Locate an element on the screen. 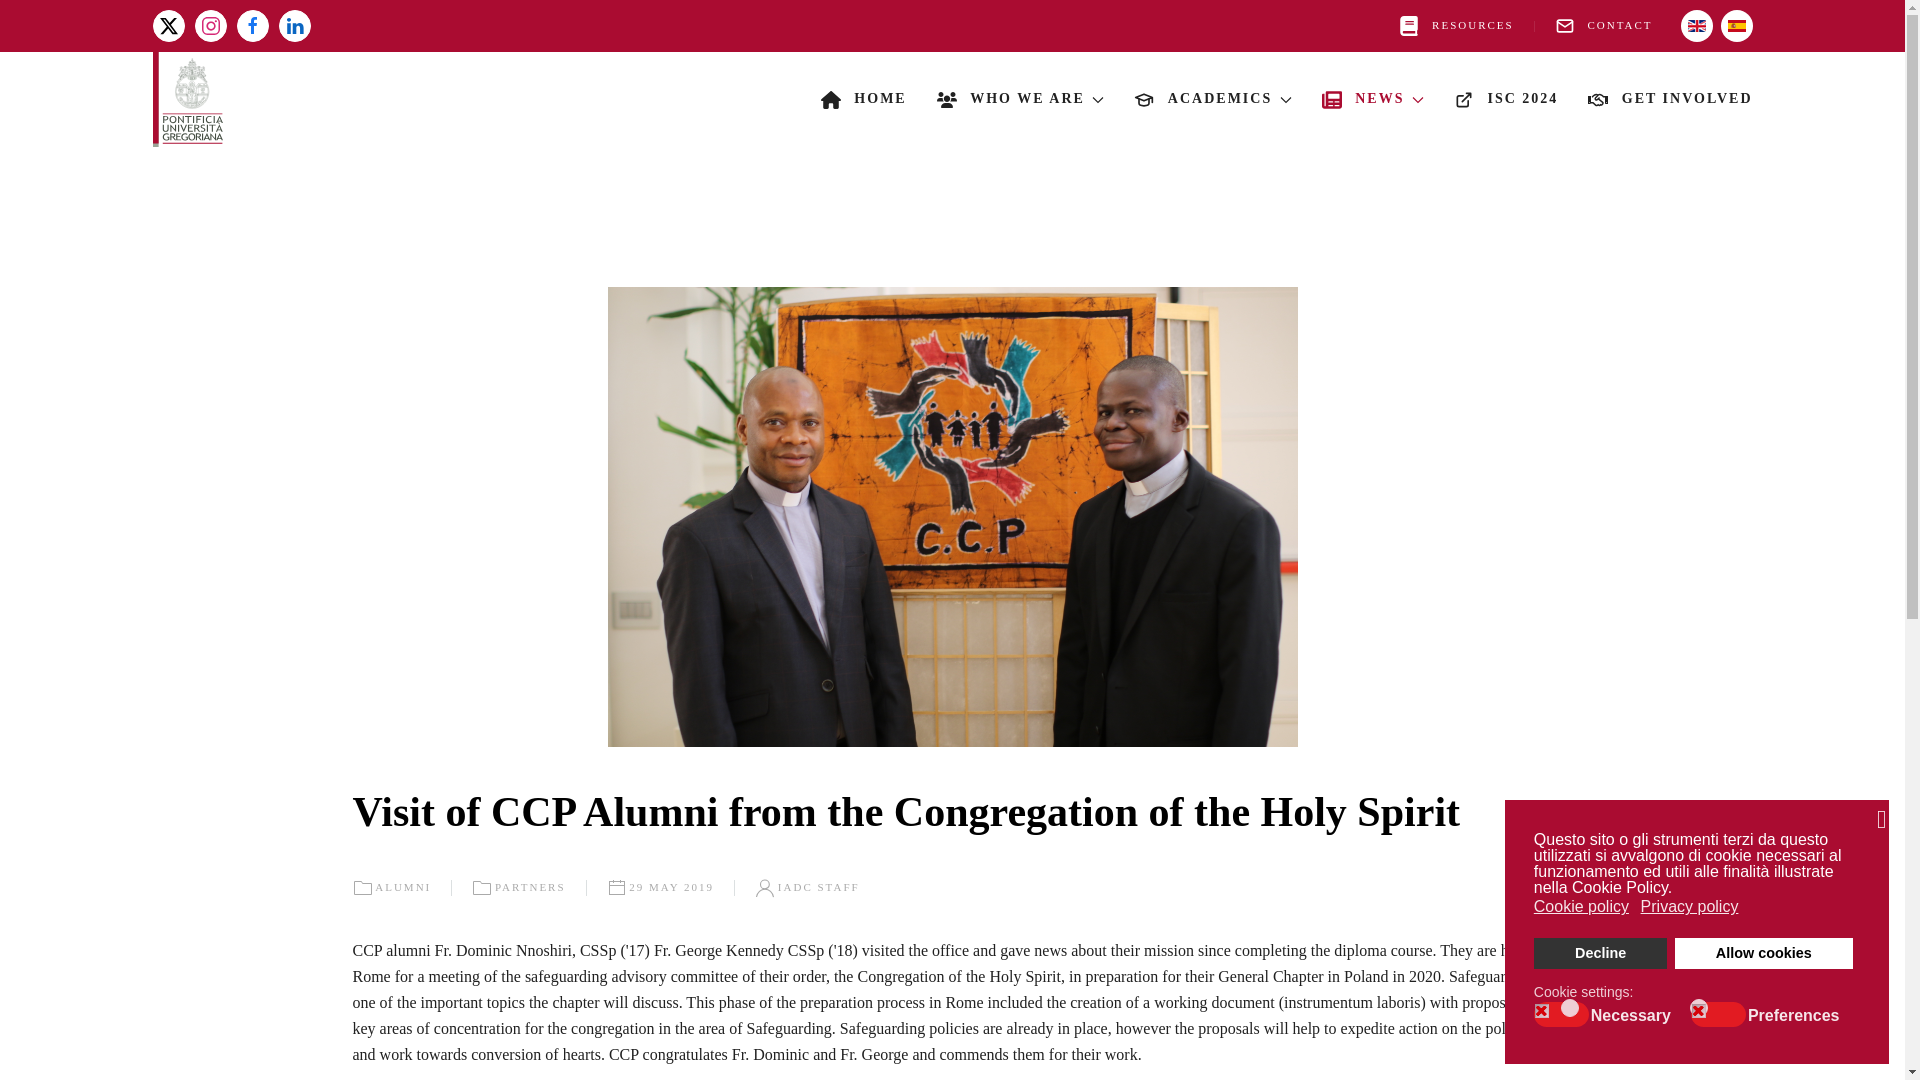  Cookie policy is located at coordinates (1583, 907).